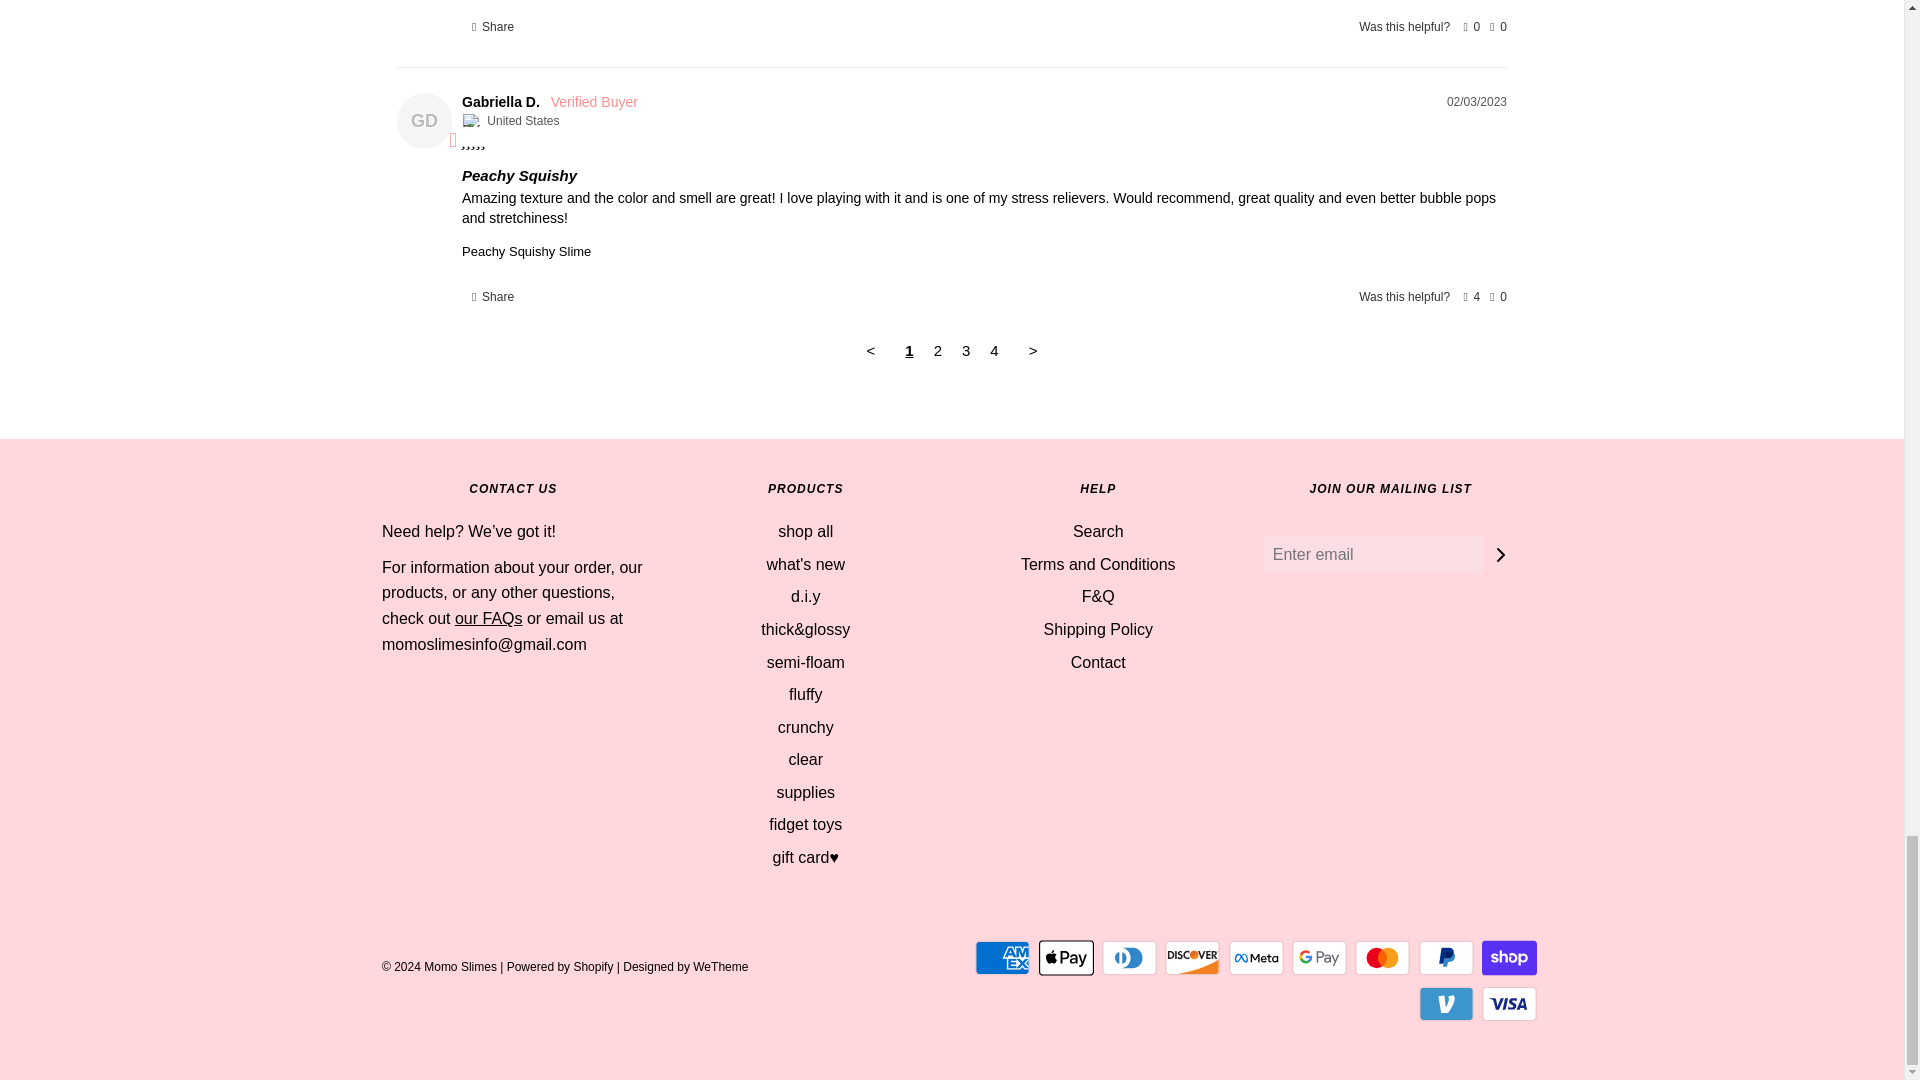 This screenshot has height=1080, width=1920. What do you see at coordinates (1130, 958) in the screenshot?
I see `Diners Club` at bounding box center [1130, 958].